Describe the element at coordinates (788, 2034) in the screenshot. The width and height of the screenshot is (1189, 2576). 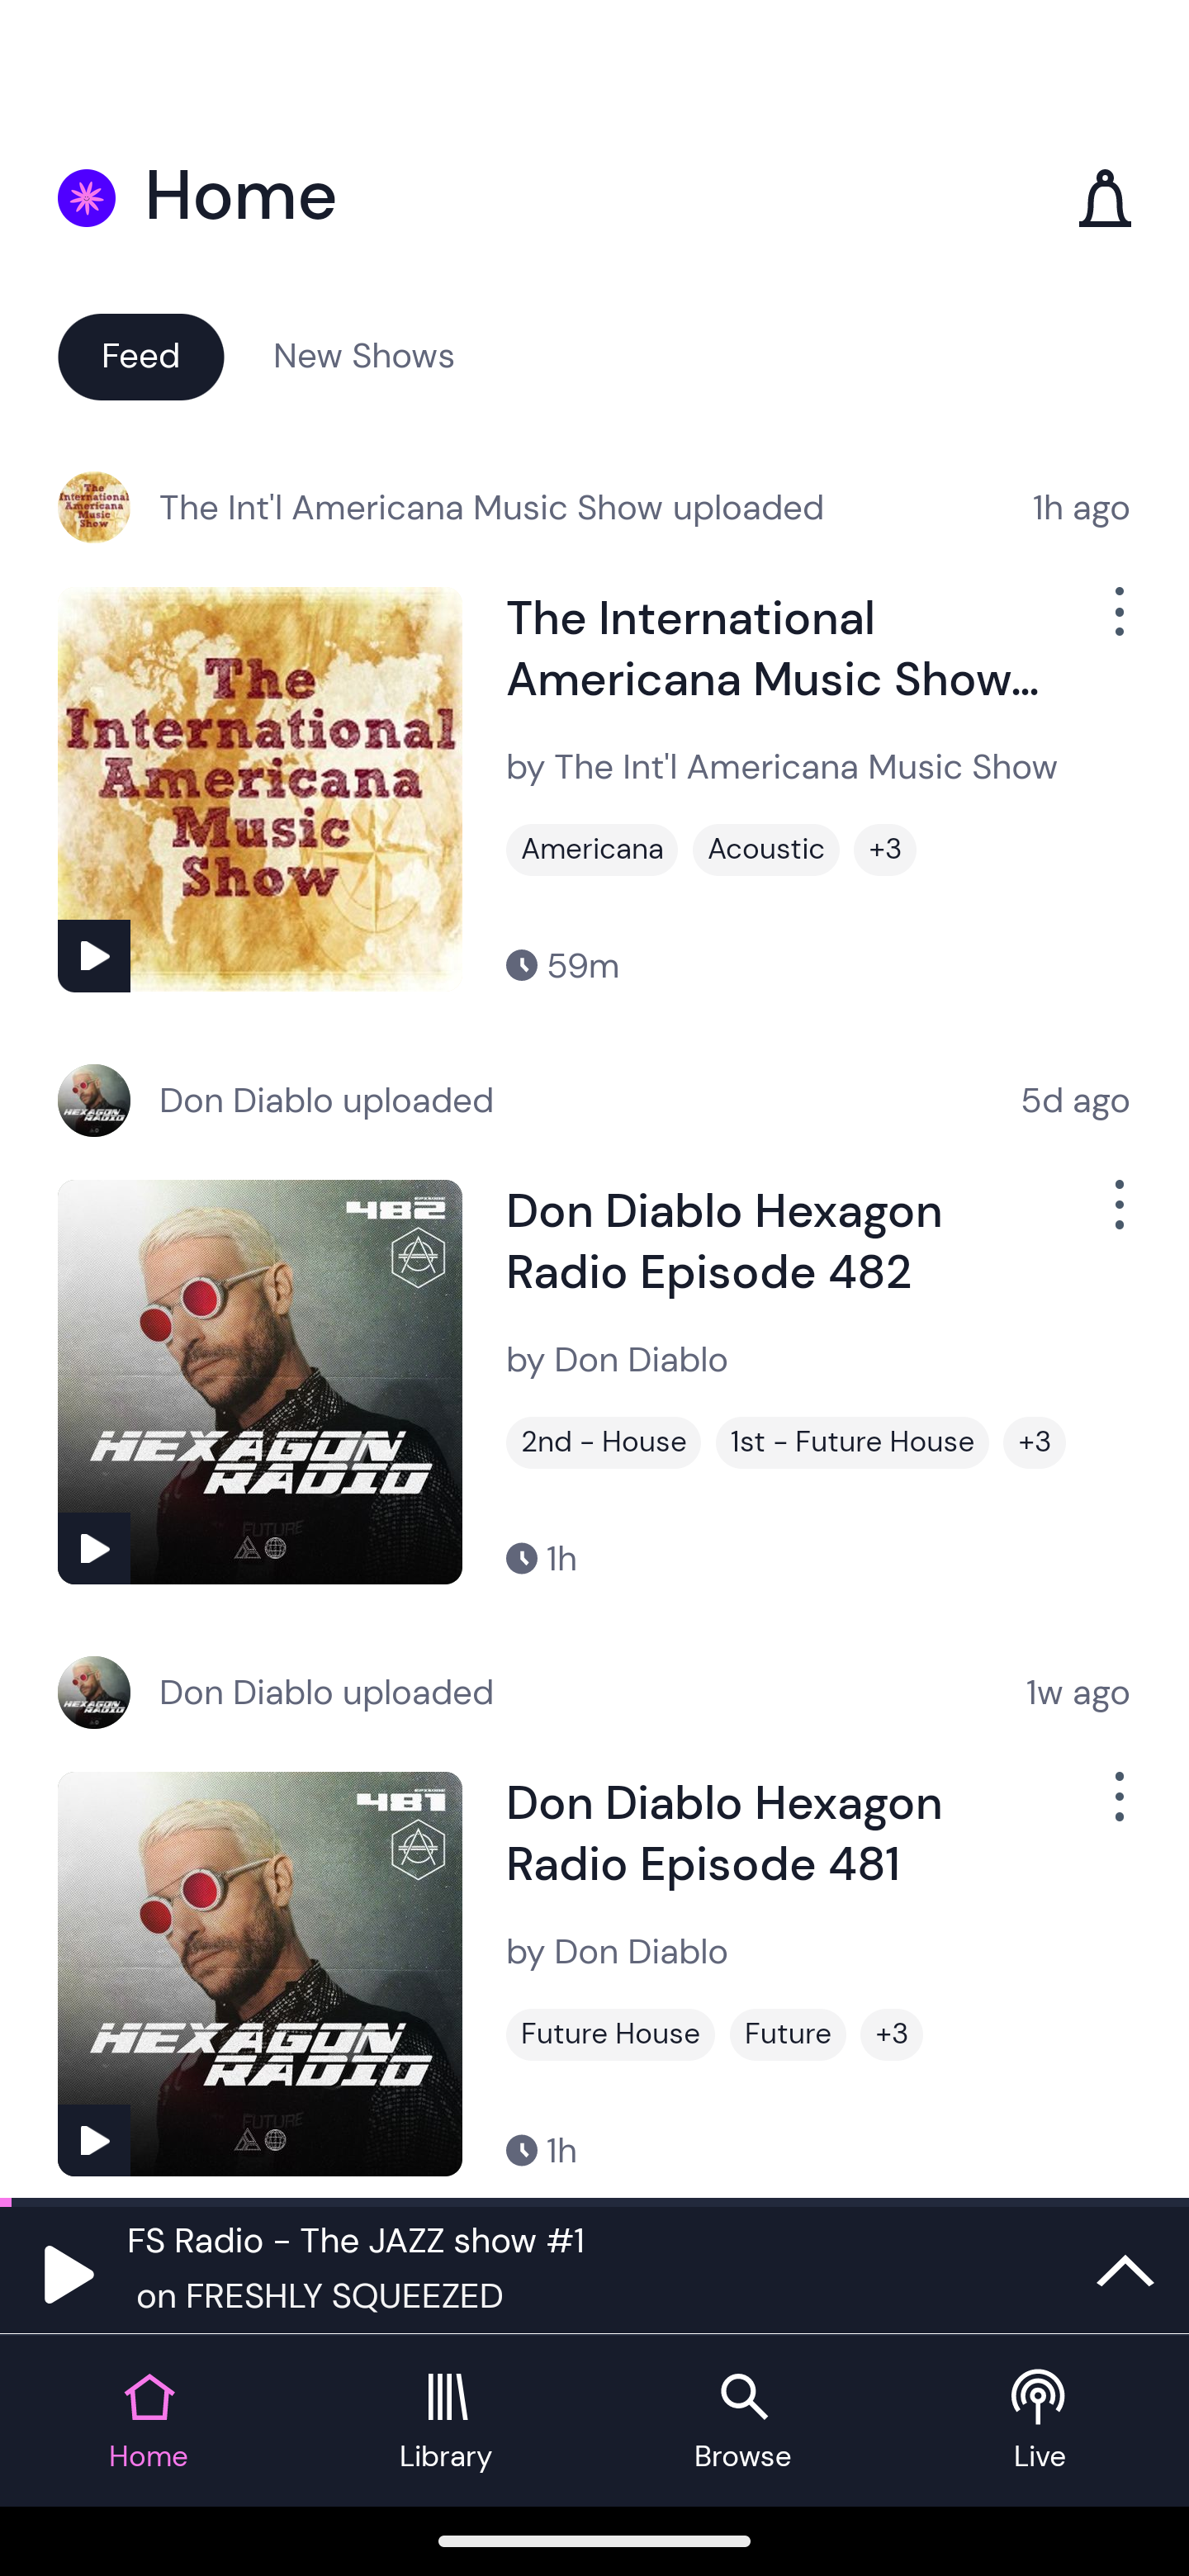
I see `Future` at that location.